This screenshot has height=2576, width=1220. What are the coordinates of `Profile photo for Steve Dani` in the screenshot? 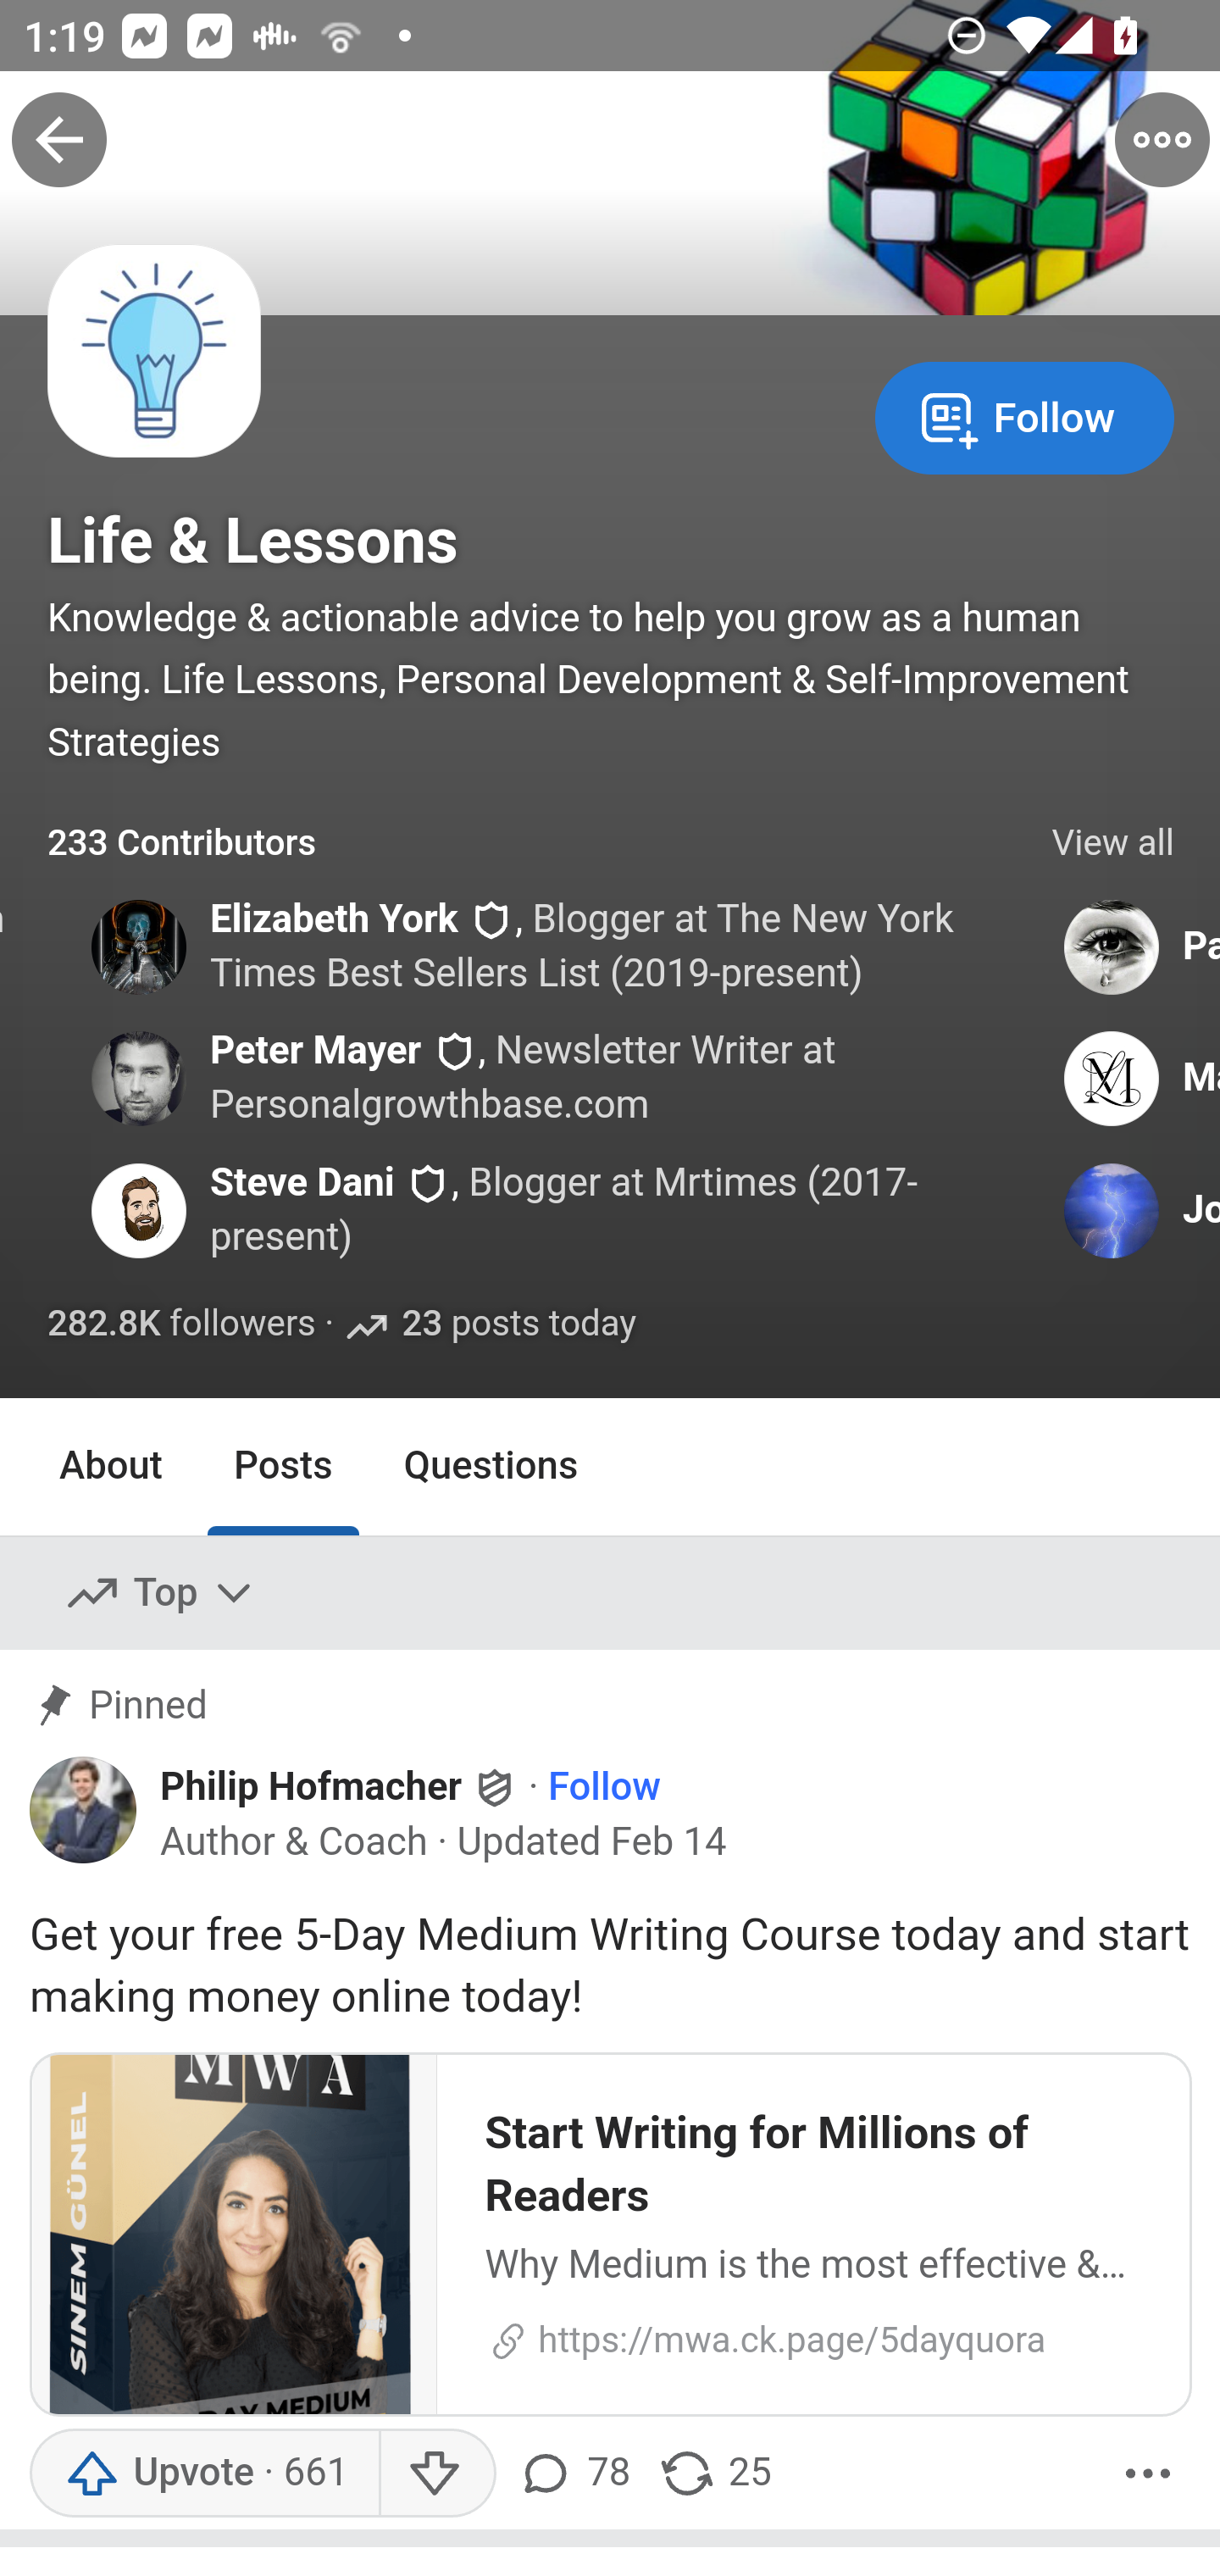 It's located at (137, 1210).